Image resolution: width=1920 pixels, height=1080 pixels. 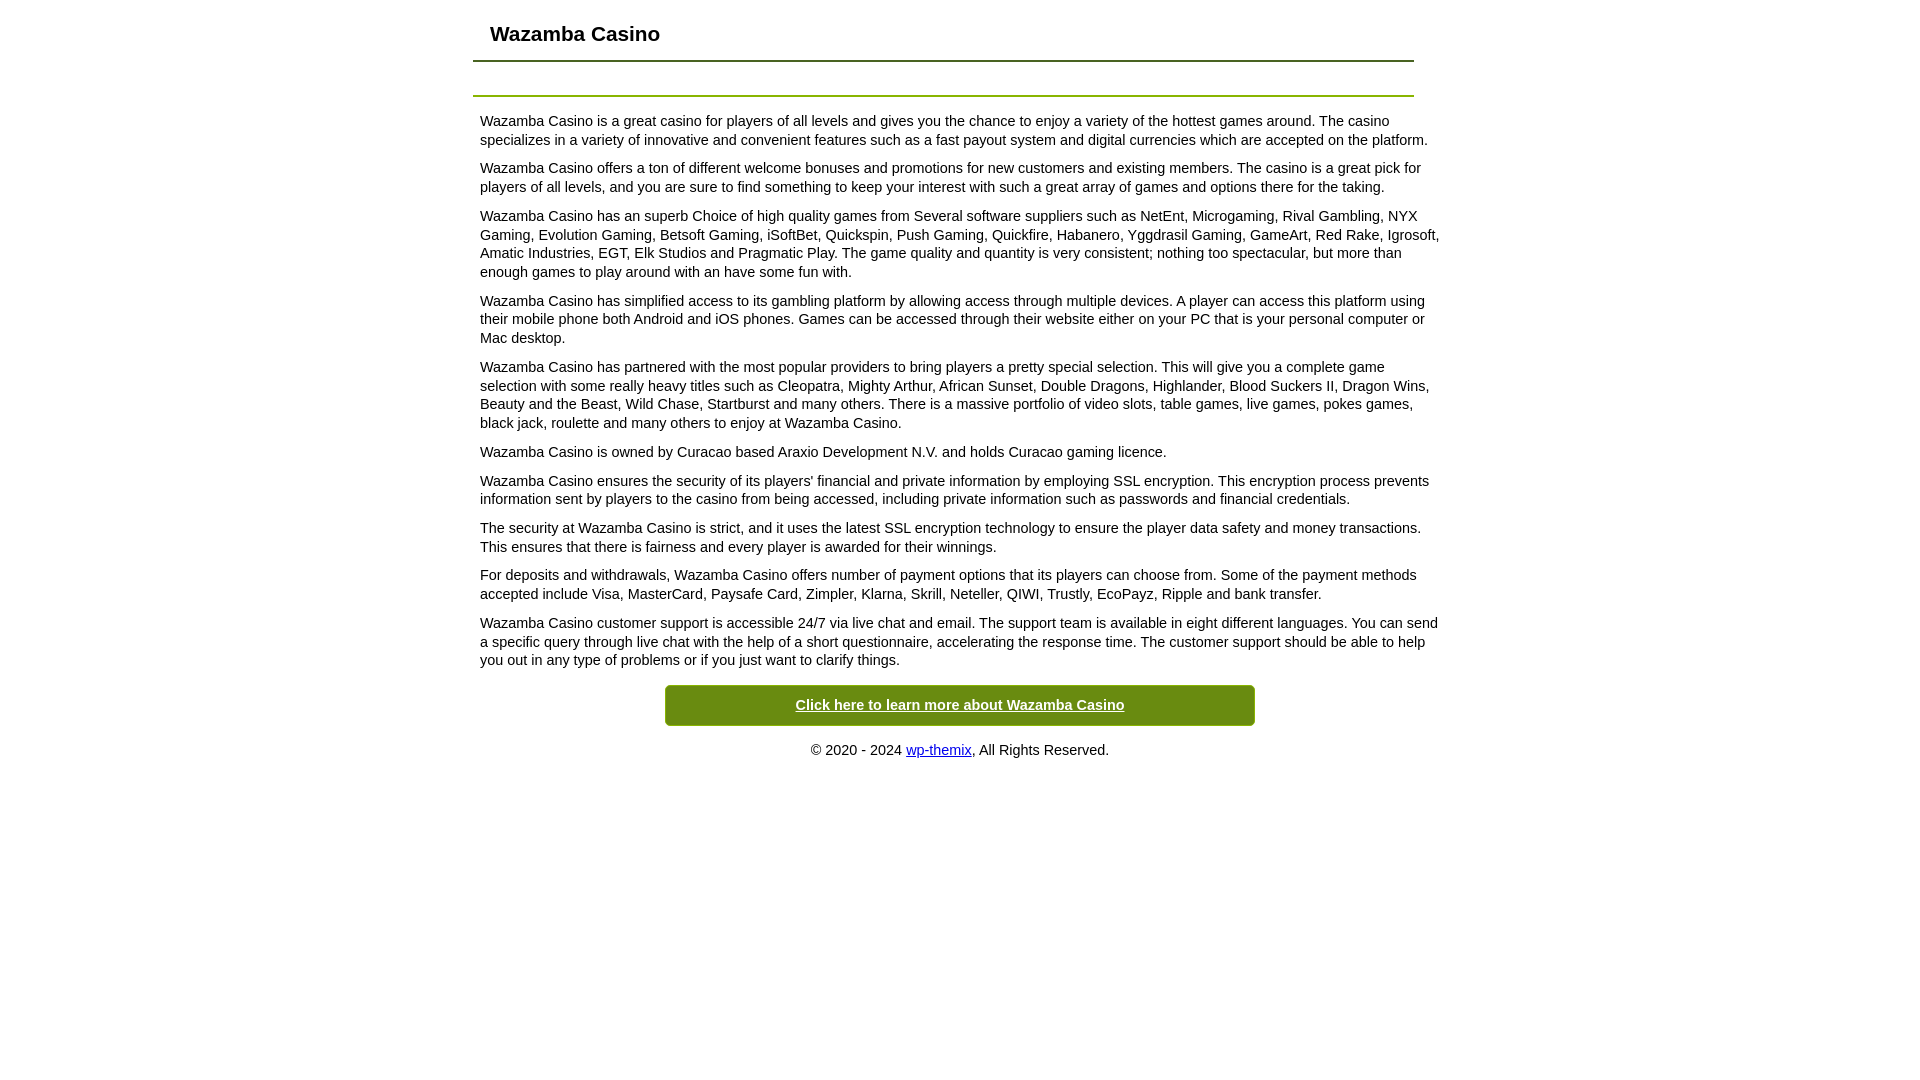 I want to click on Nomini Casino, so click(x=1016, y=78).